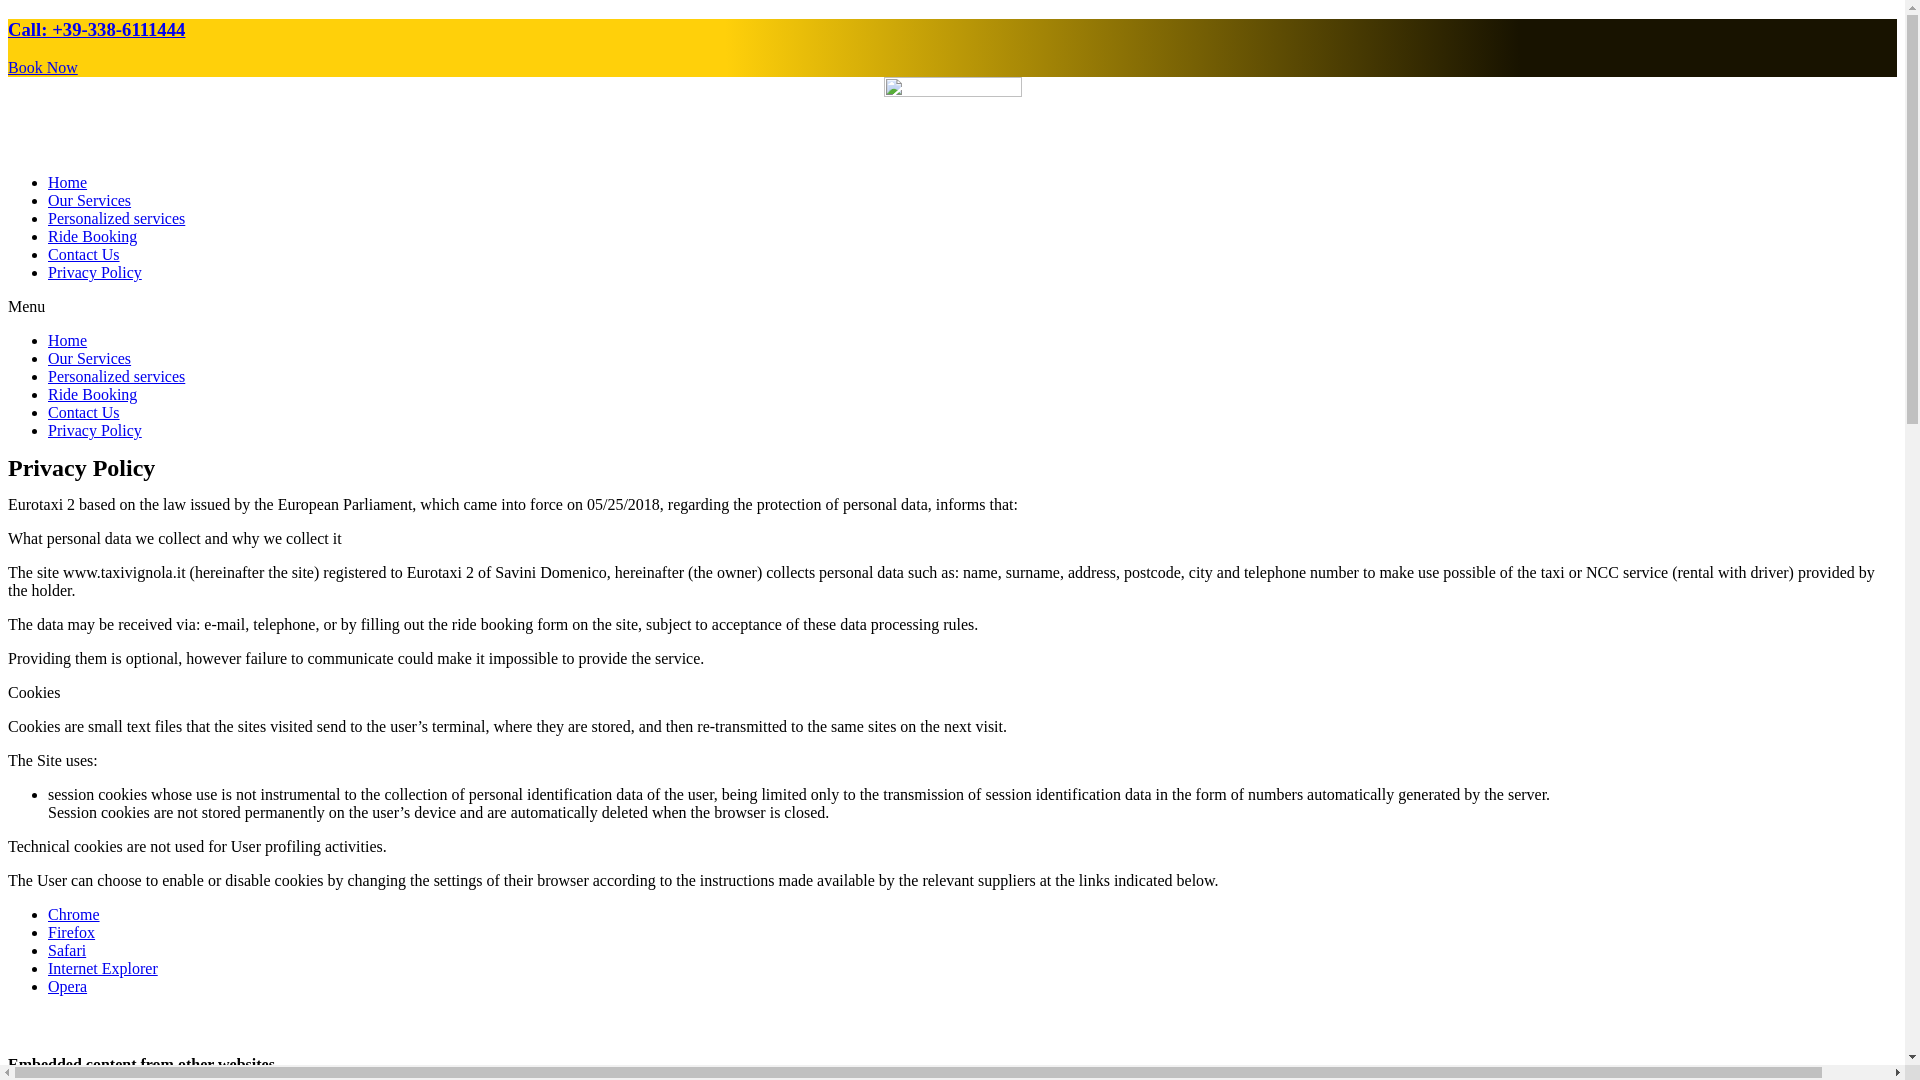 The height and width of the screenshot is (1080, 1920). What do you see at coordinates (116, 376) in the screenshot?
I see `Personalized services` at bounding box center [116, 376].